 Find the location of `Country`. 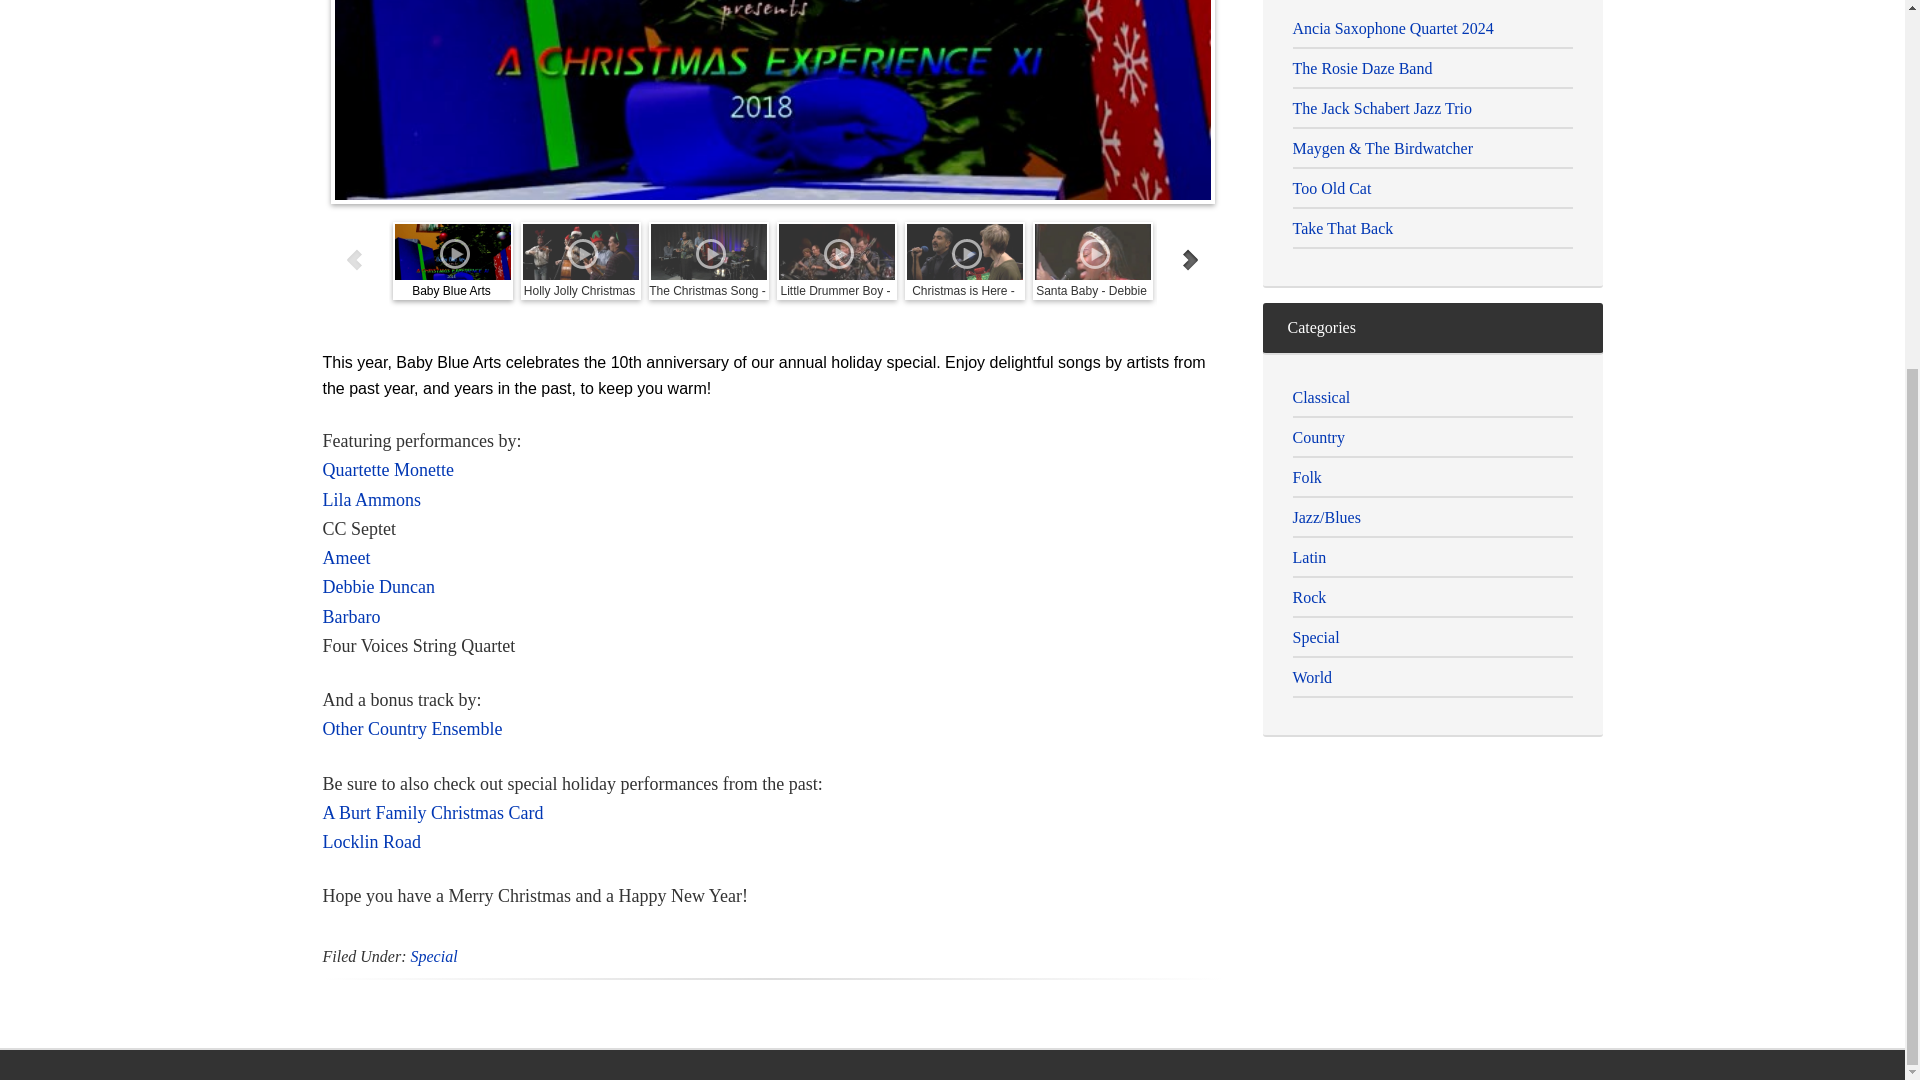

Country is located at coordinates (1318, 436).